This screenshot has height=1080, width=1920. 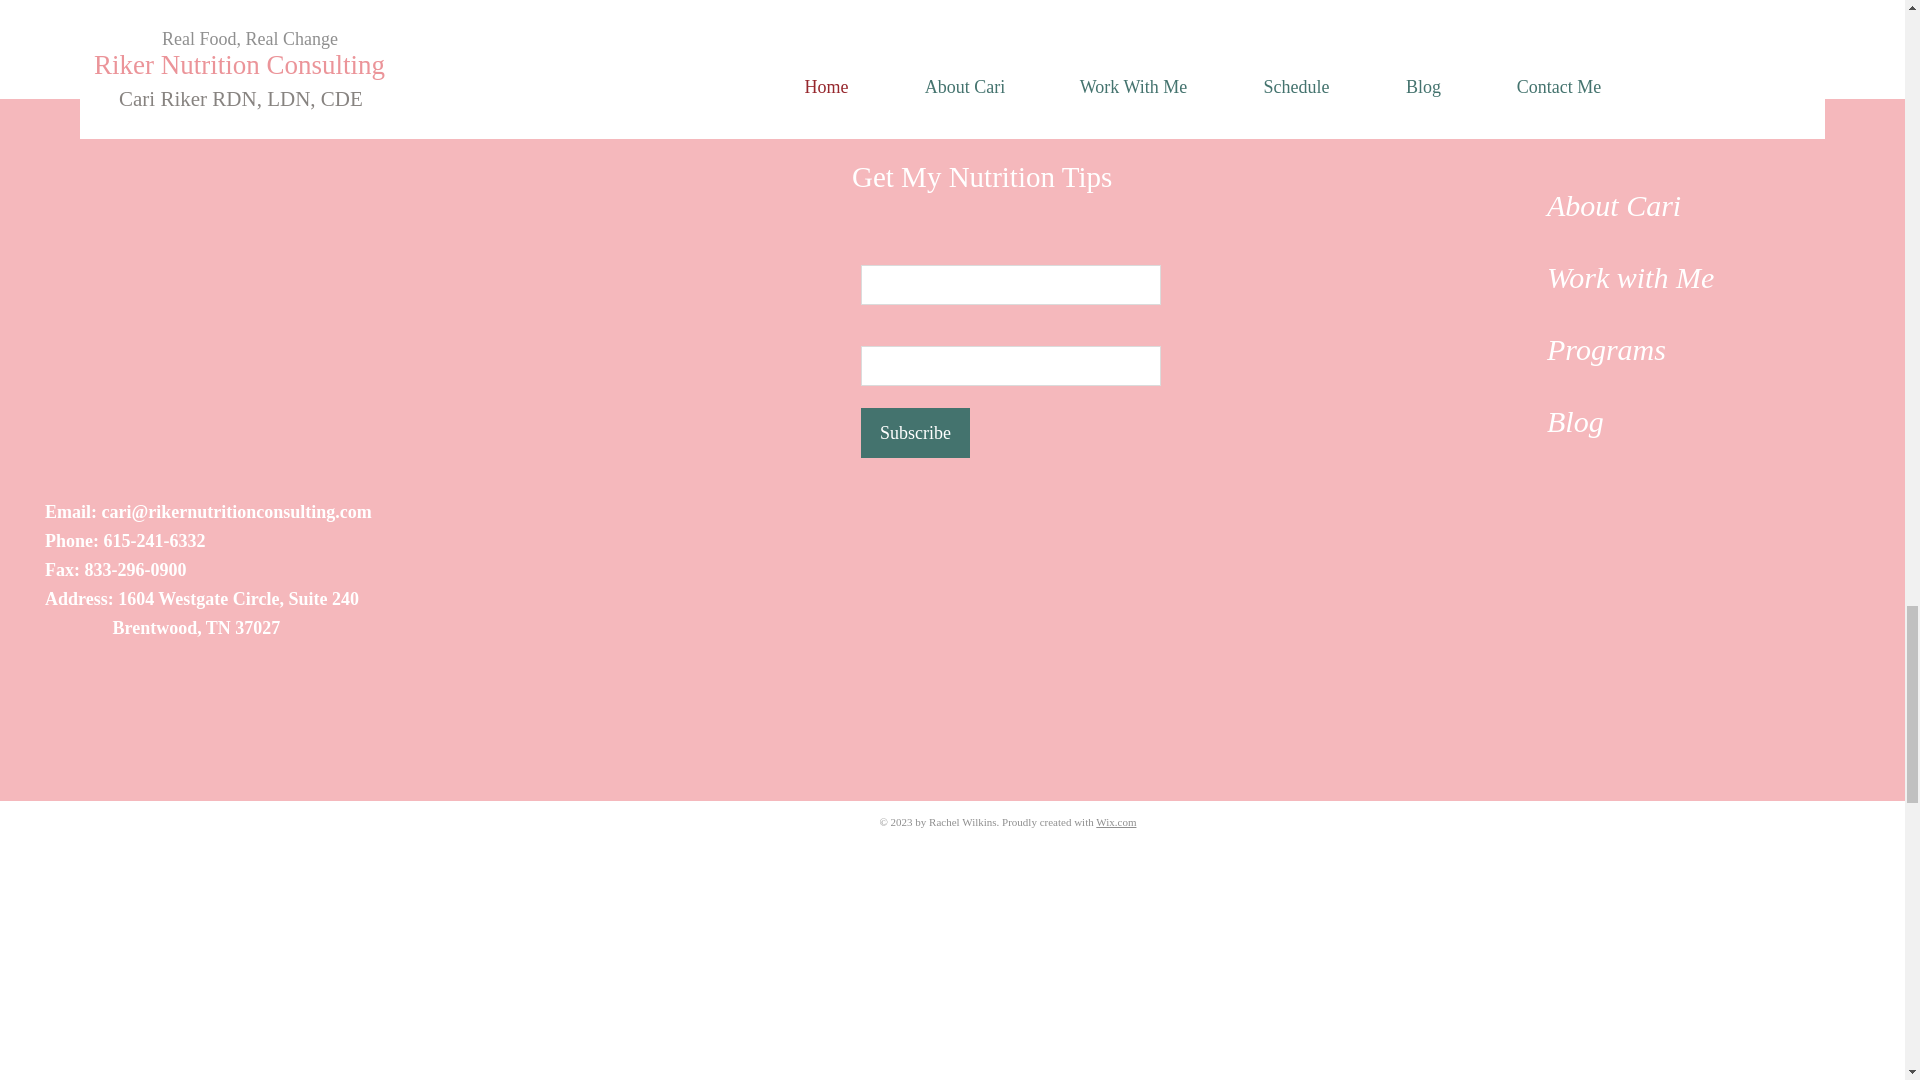 What do you see at coordinates (1116, 822) in the screenshot?
I see `Wix.com` at bounding box center [1116, 822].